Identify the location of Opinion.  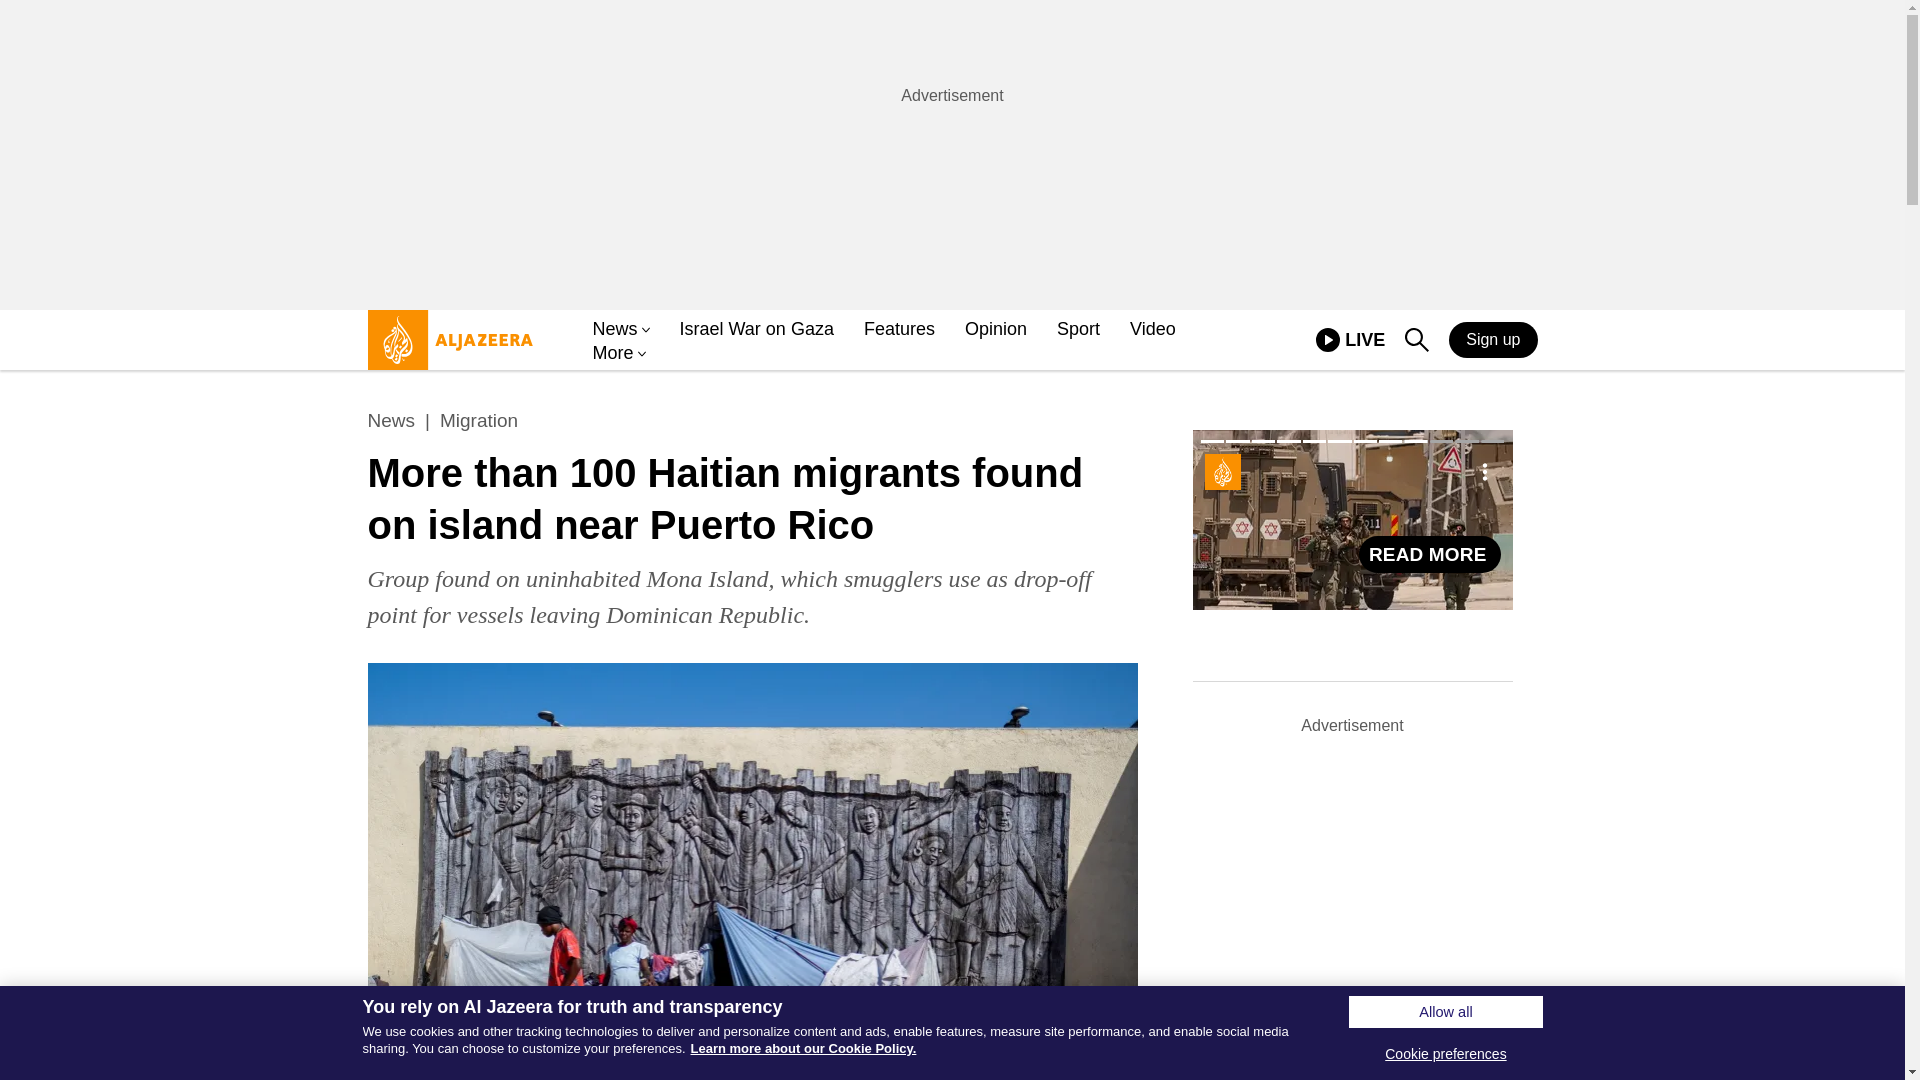
(900, 330).